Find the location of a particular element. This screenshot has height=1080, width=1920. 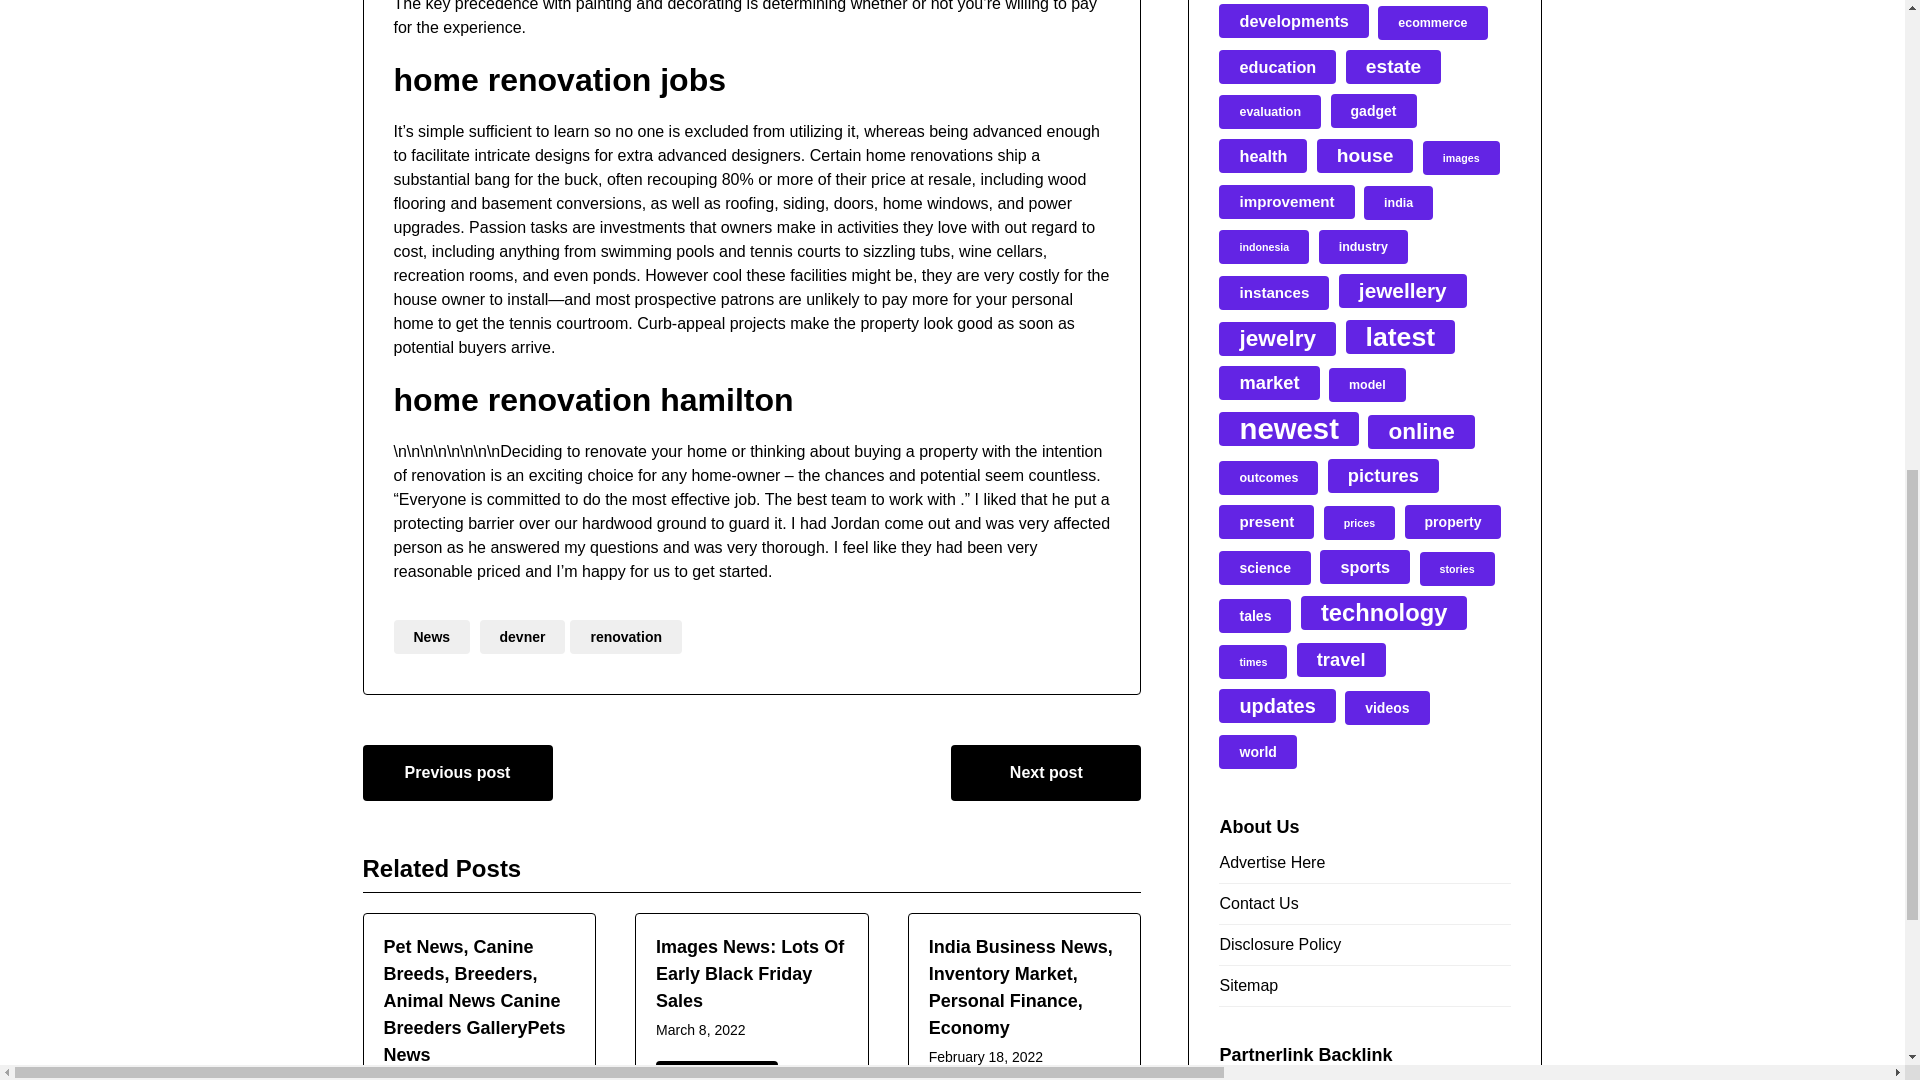

News is located at coordinates (432, 636).